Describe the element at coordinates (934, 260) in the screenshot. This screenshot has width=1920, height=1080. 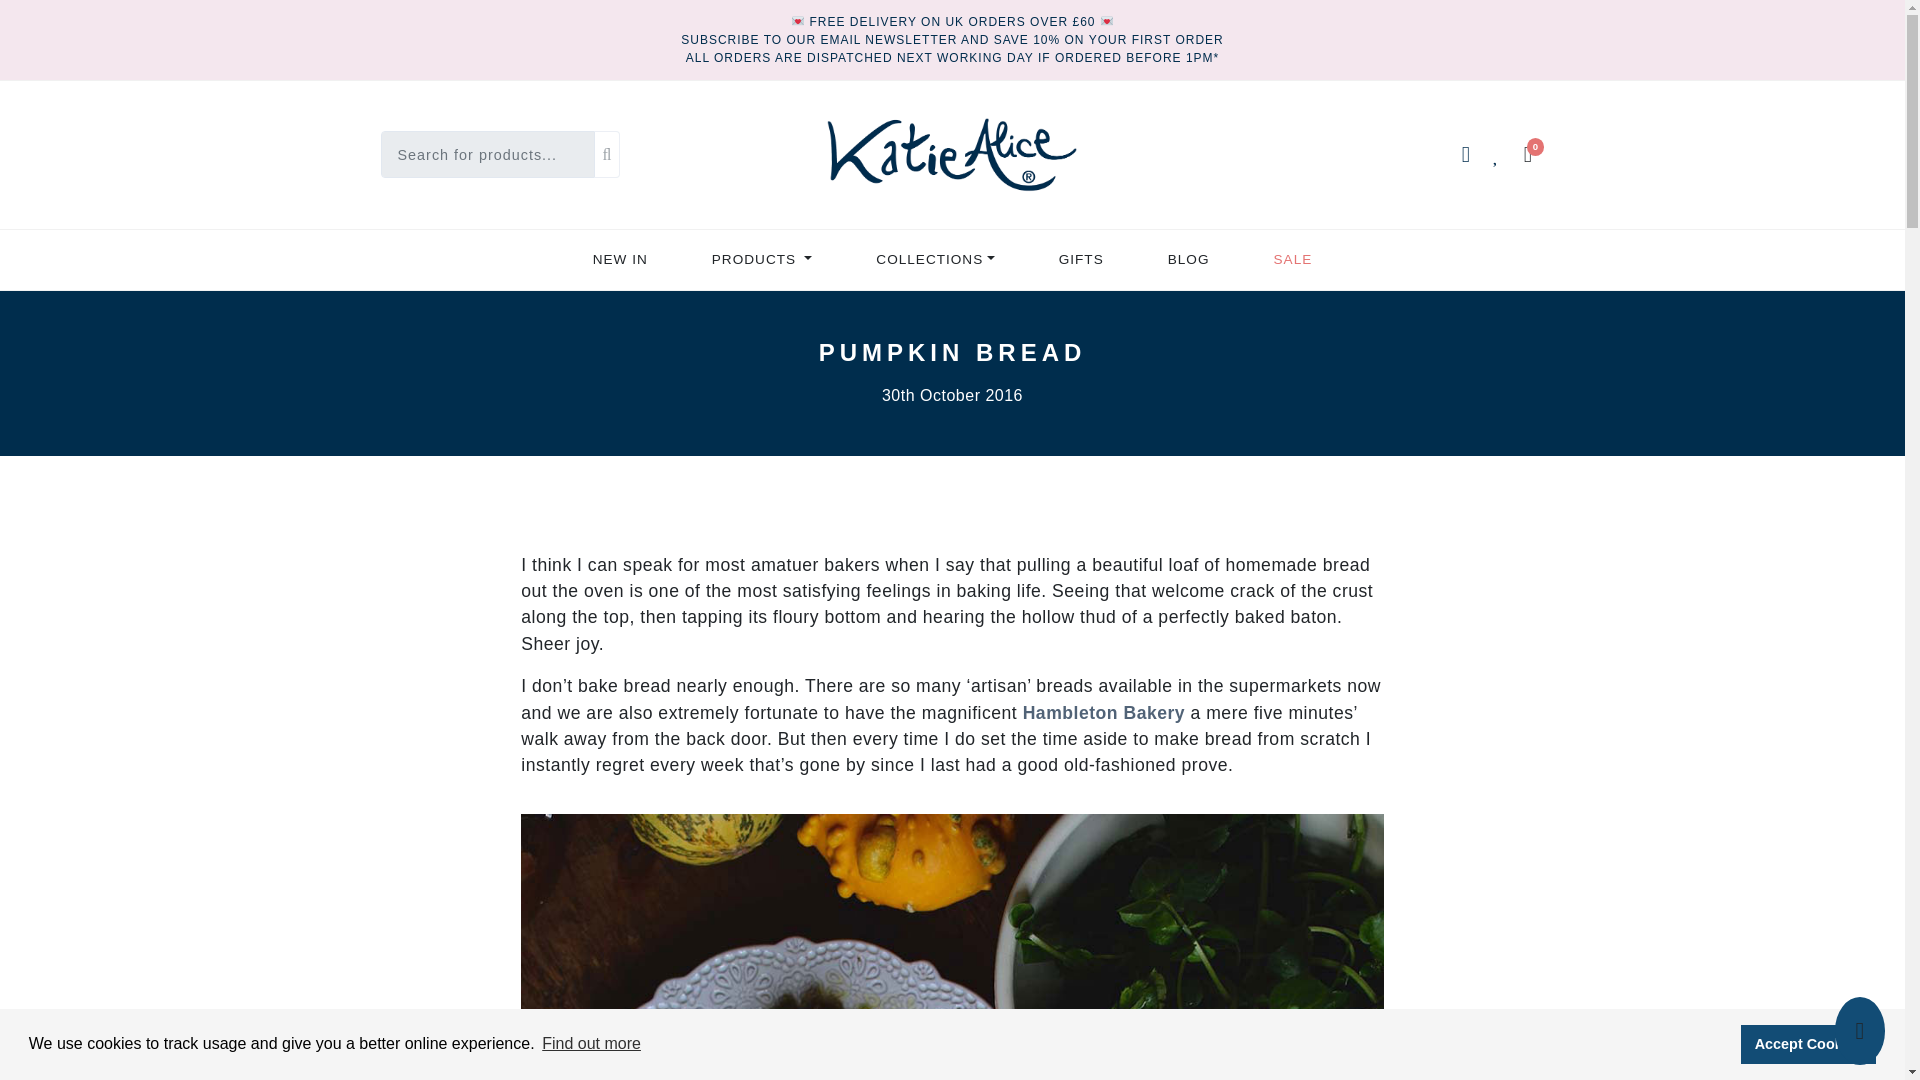
I see `COLLECTIONS` at that location.